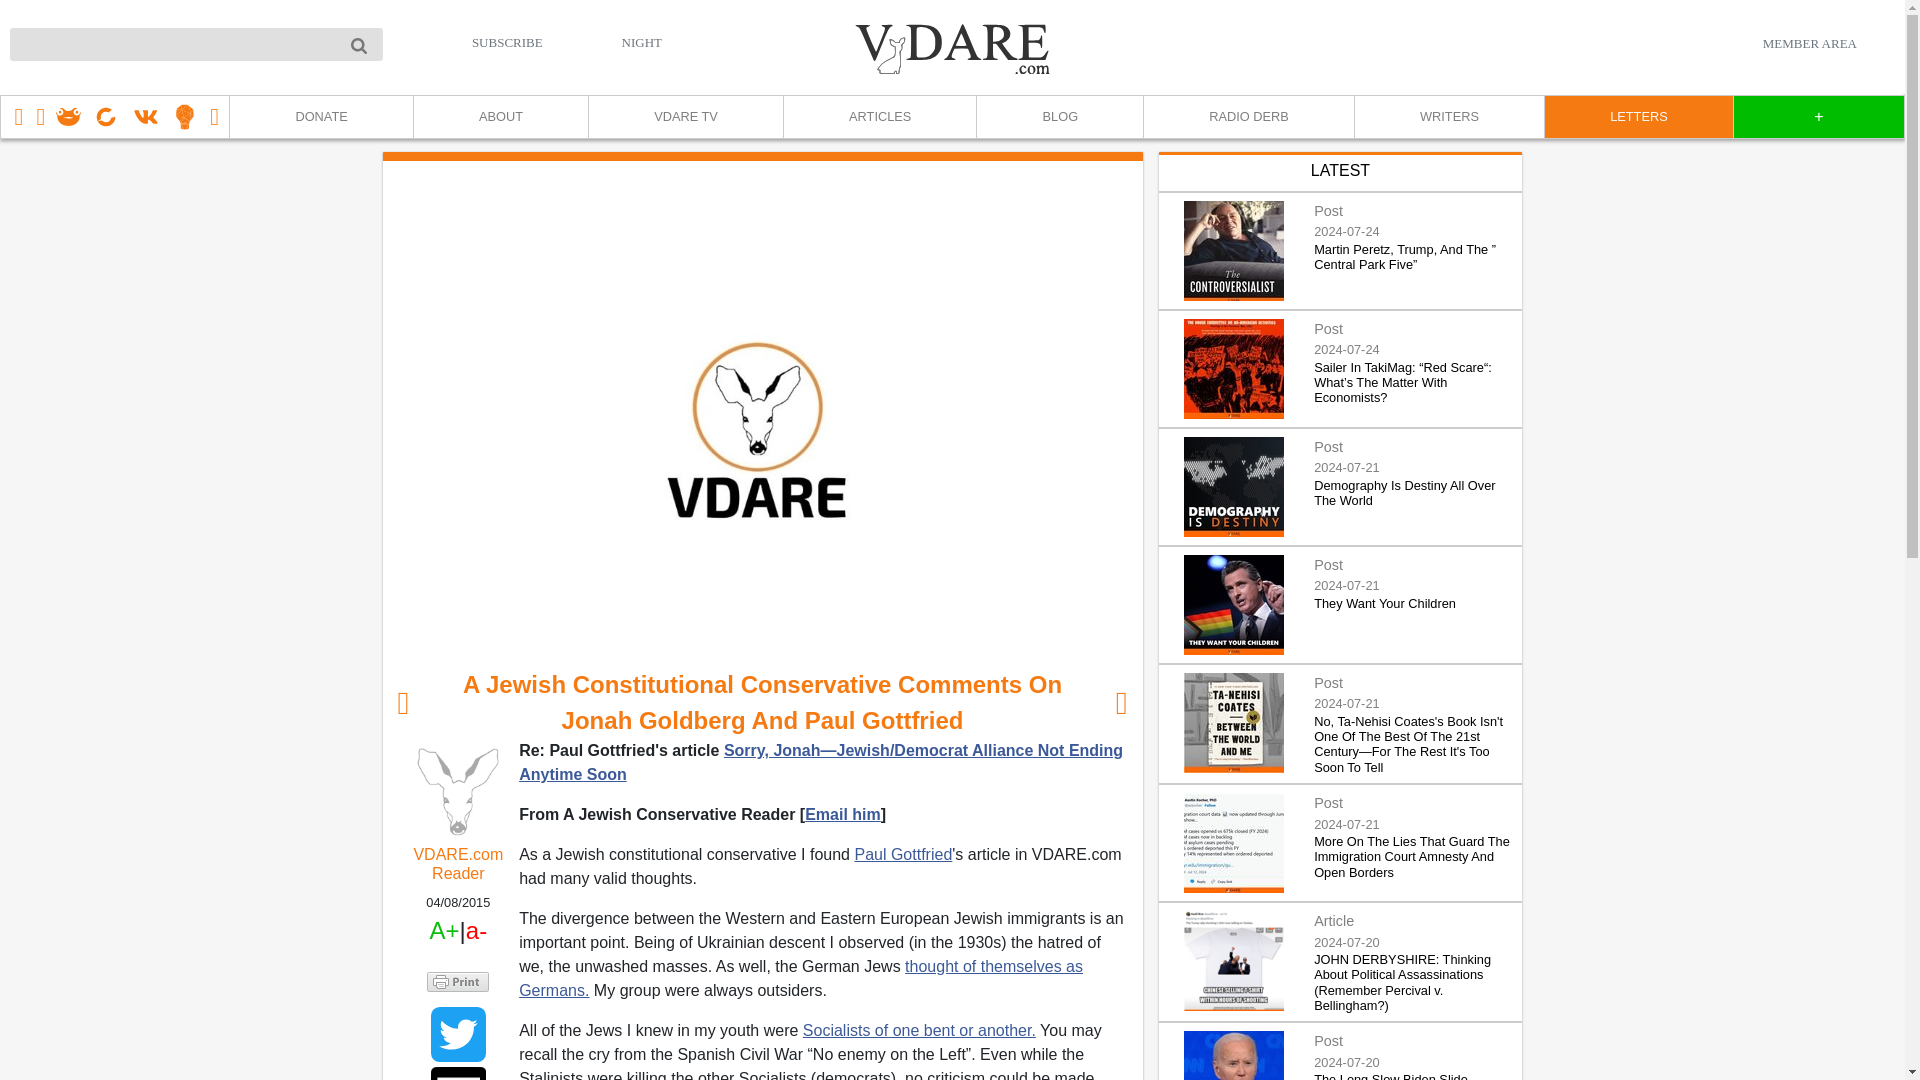  Describe the element at coordinates (458, 1034) in the screenshot. I see `Share to Twitter` at that location.